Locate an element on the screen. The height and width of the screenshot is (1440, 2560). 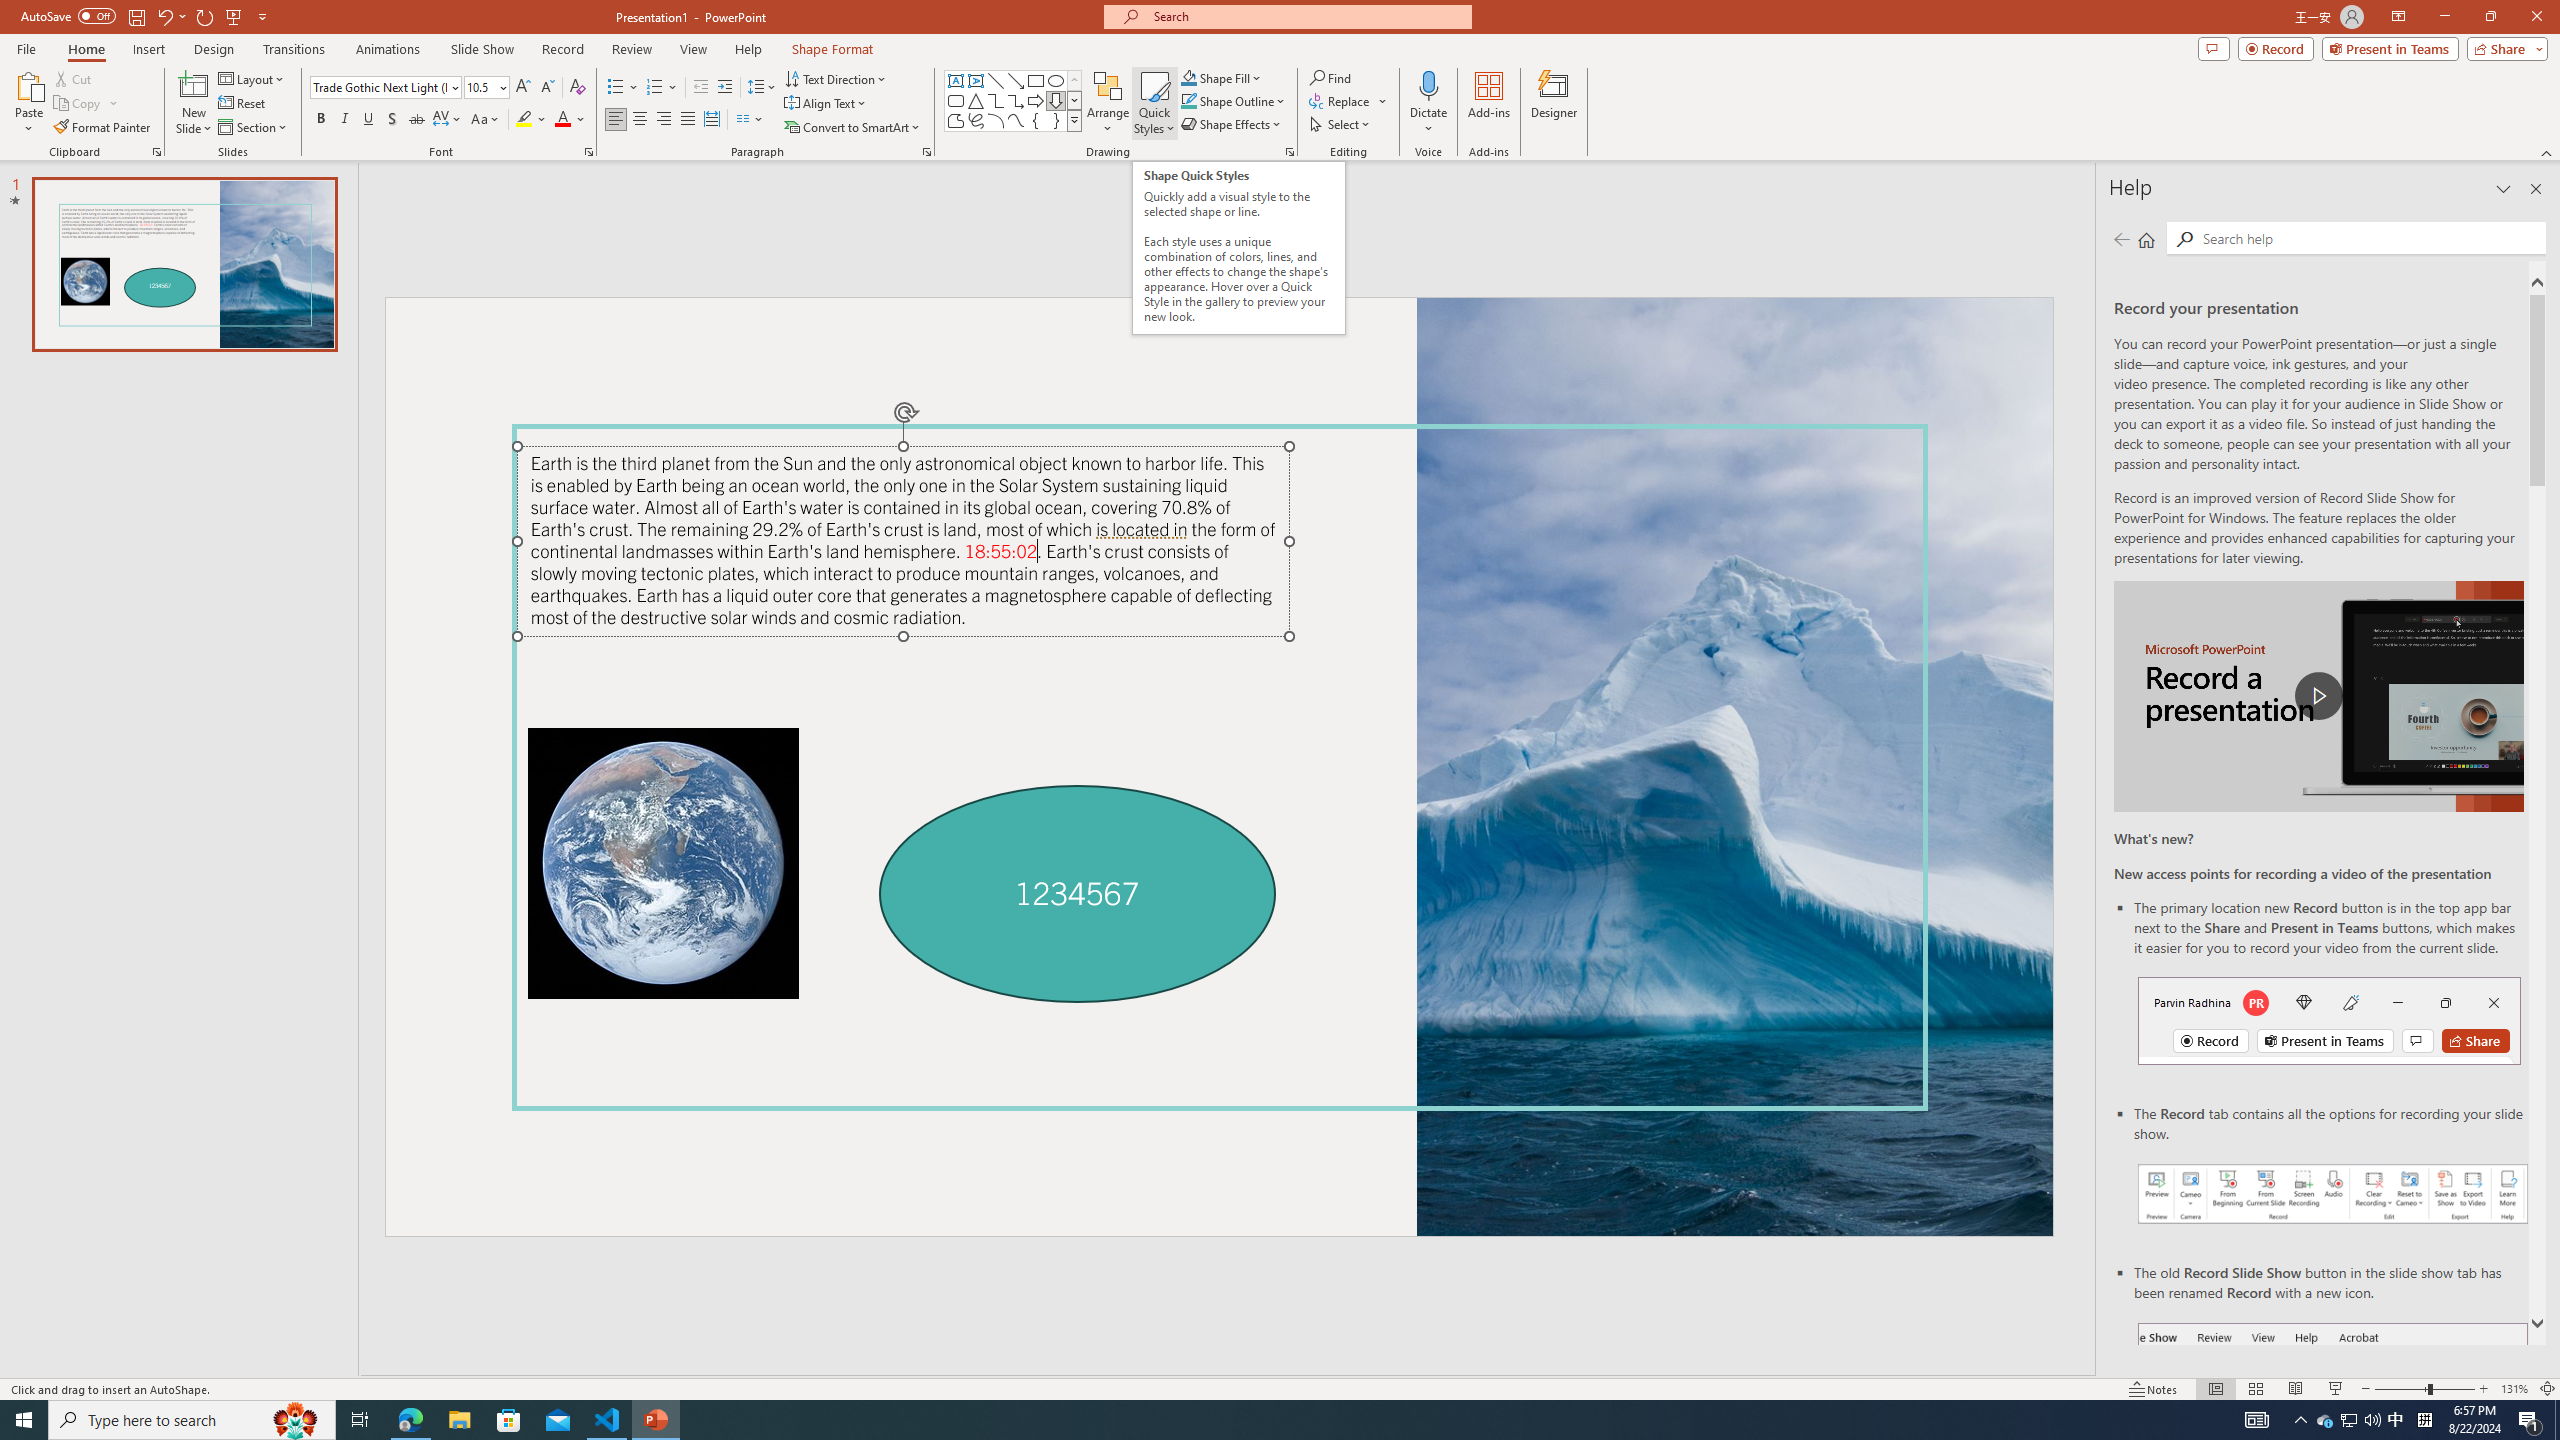
Reset is located at coordinates (243, 104).